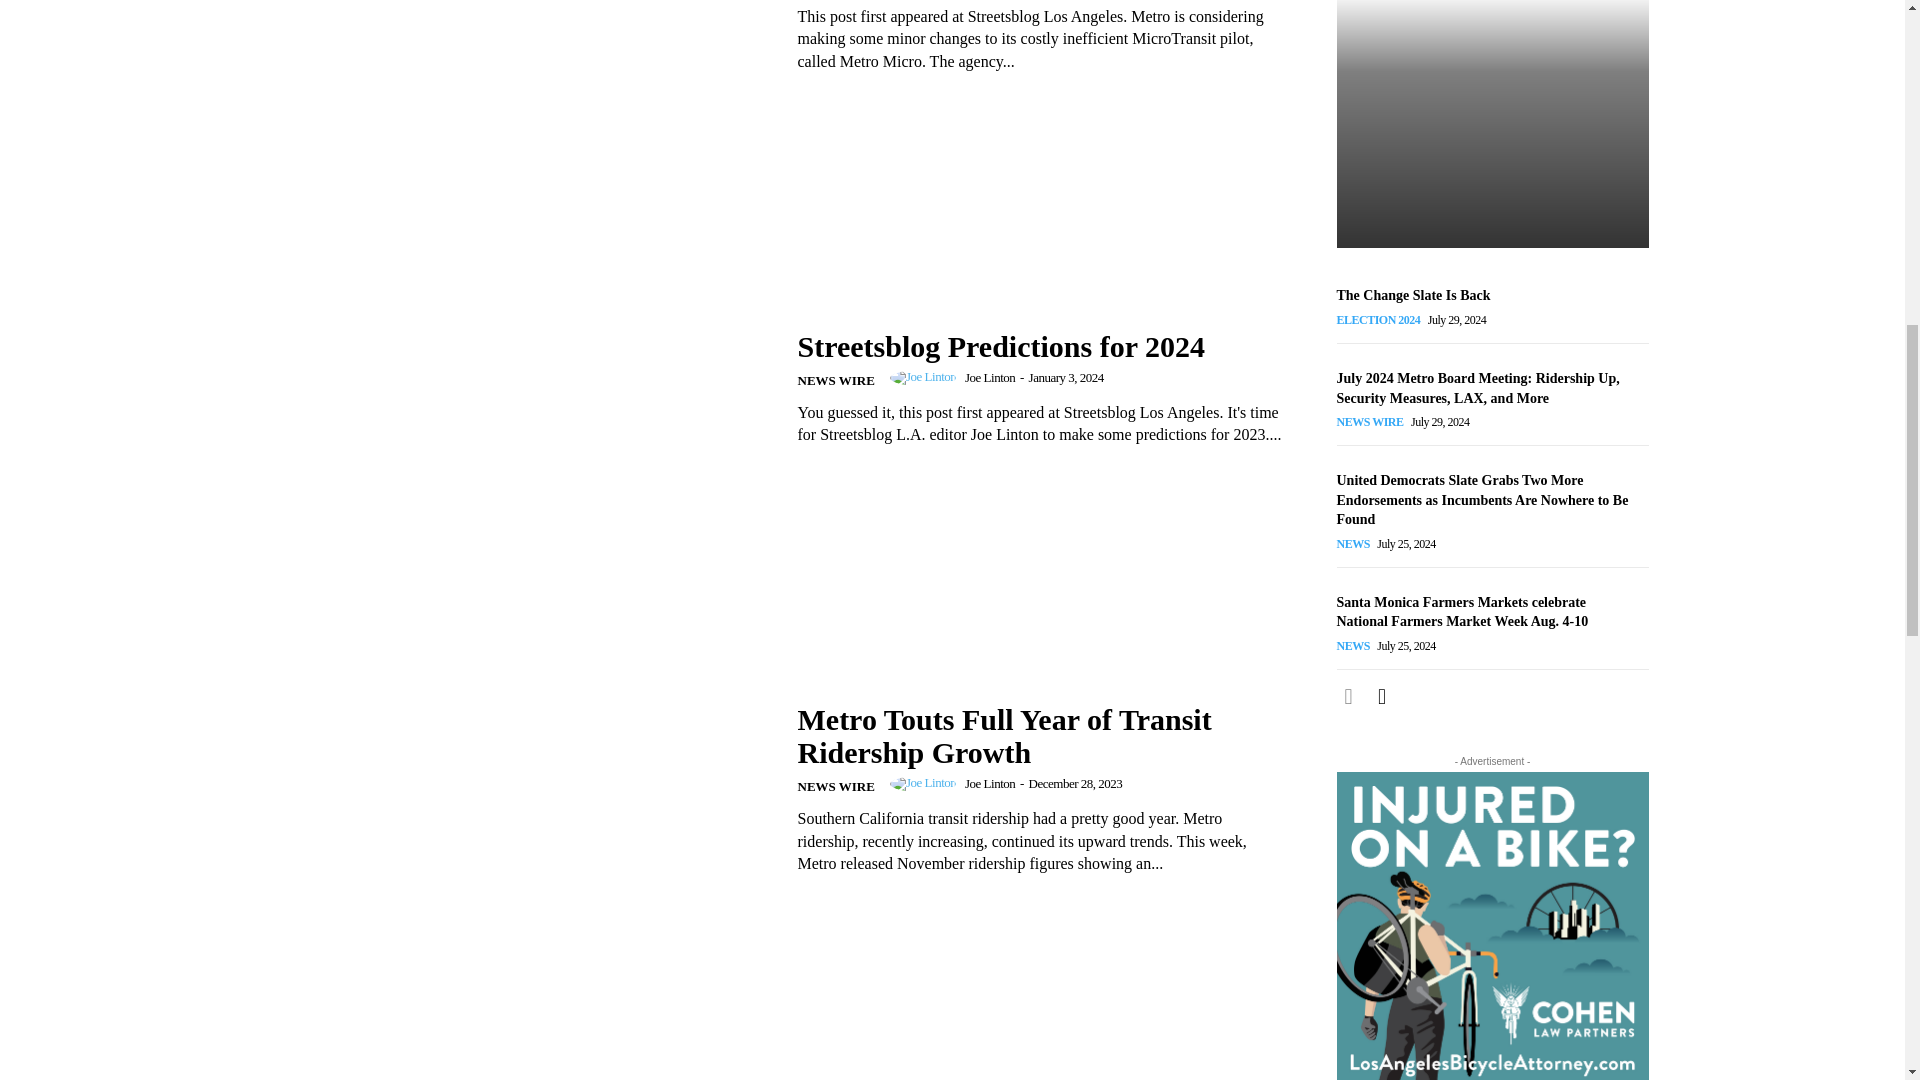  Describe the element at coordinates (1002, 346) in the screenshot. I see `Streetsblog Predictions for 2024` at that location.